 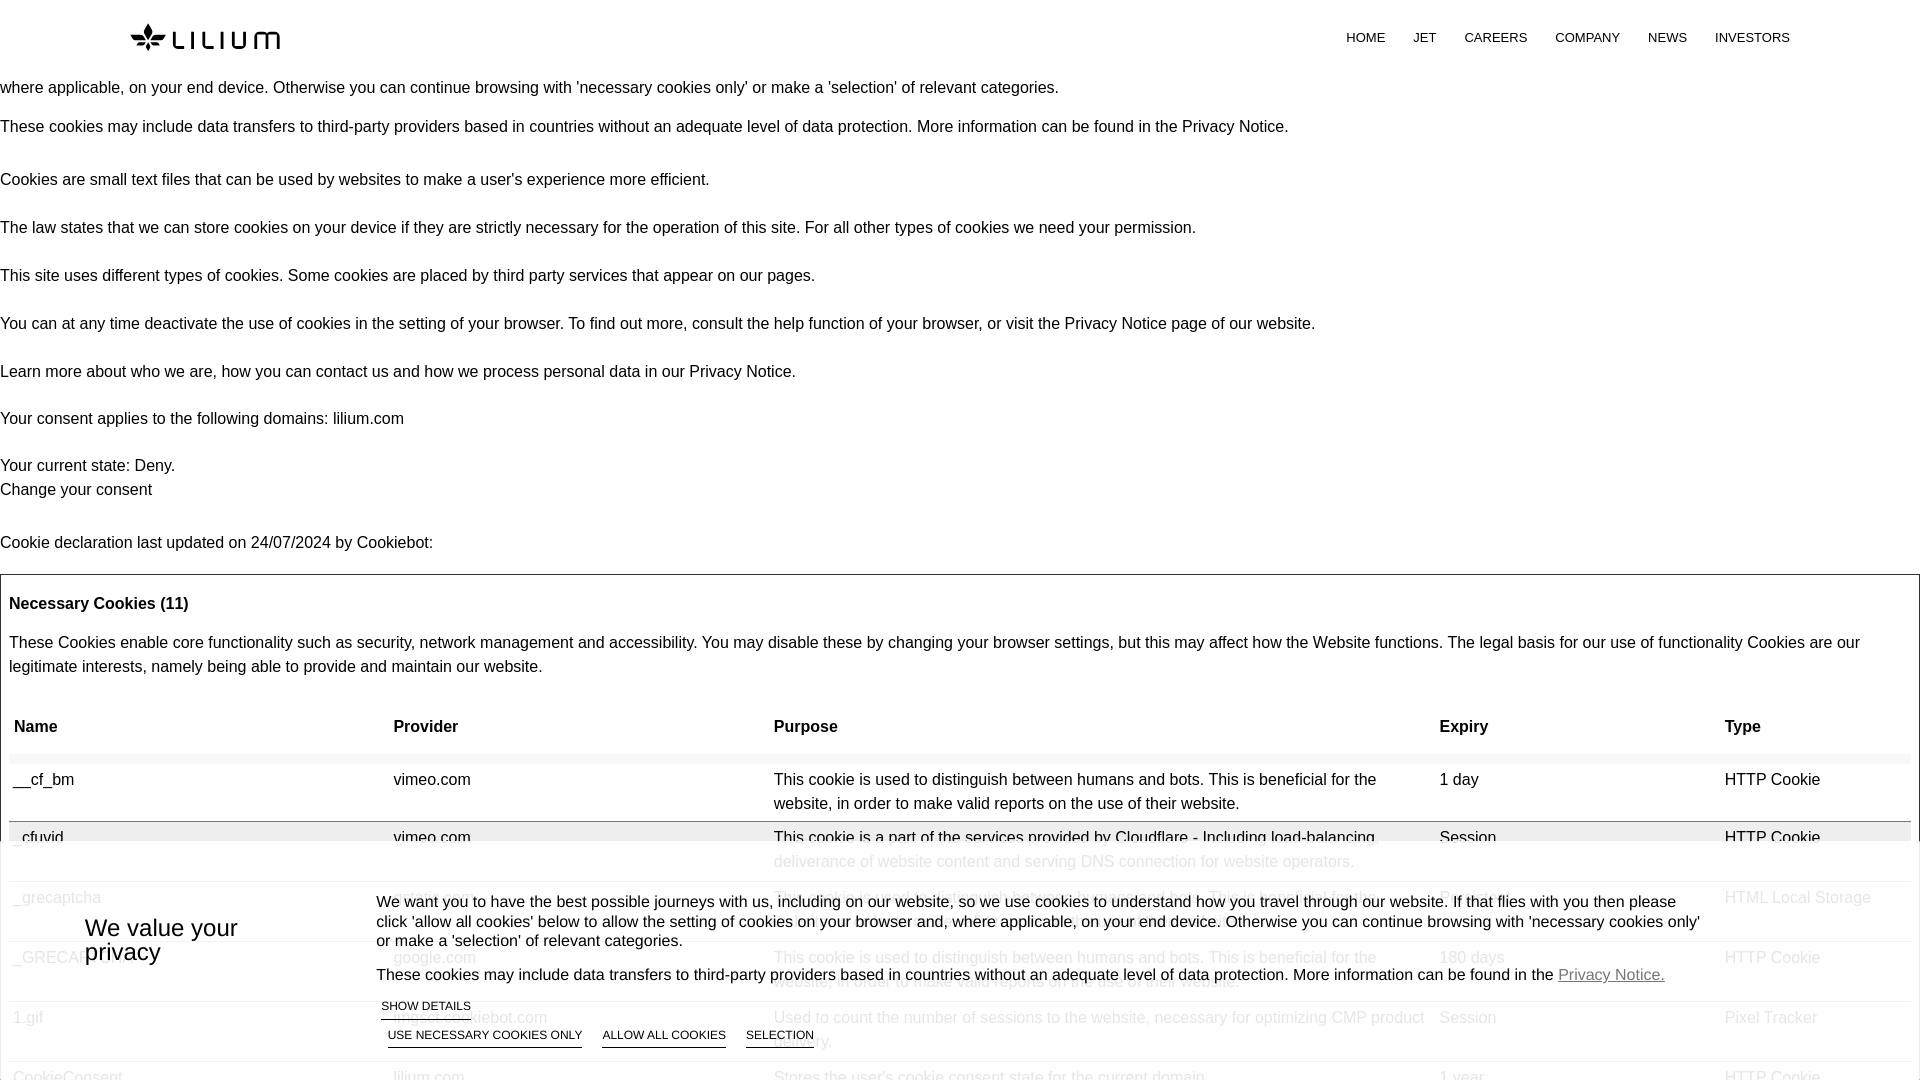 I want to click on USE NECESSARY COOKIES ONLY, so click(x=485, y=1038).